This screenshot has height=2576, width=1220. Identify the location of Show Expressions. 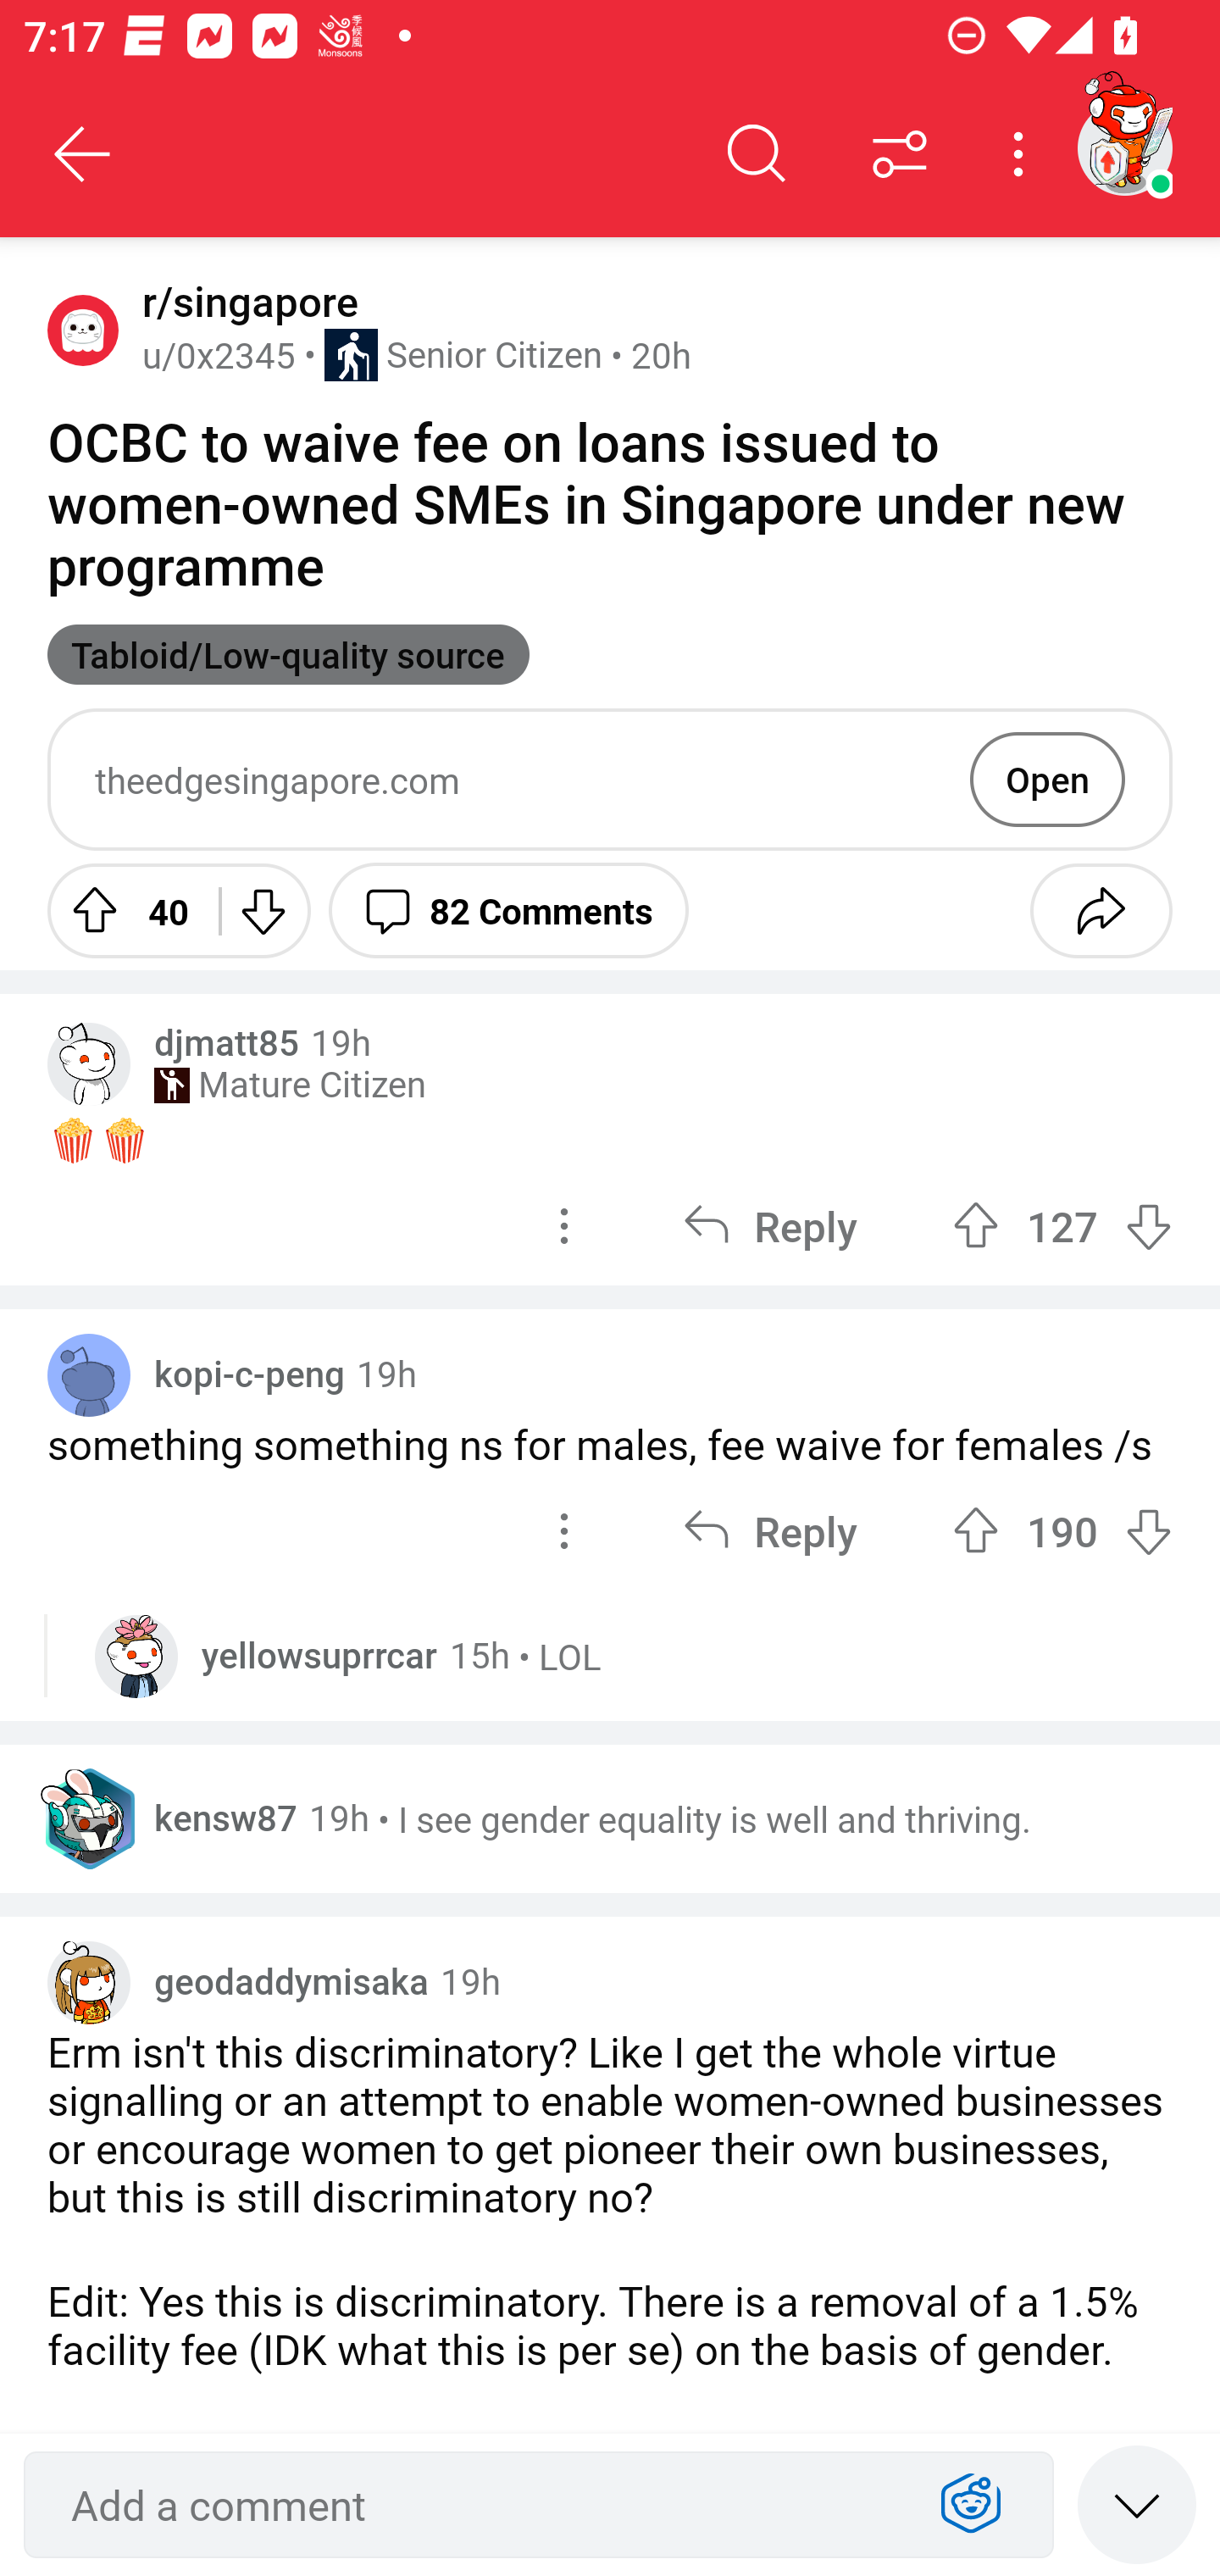
(971, 2505).